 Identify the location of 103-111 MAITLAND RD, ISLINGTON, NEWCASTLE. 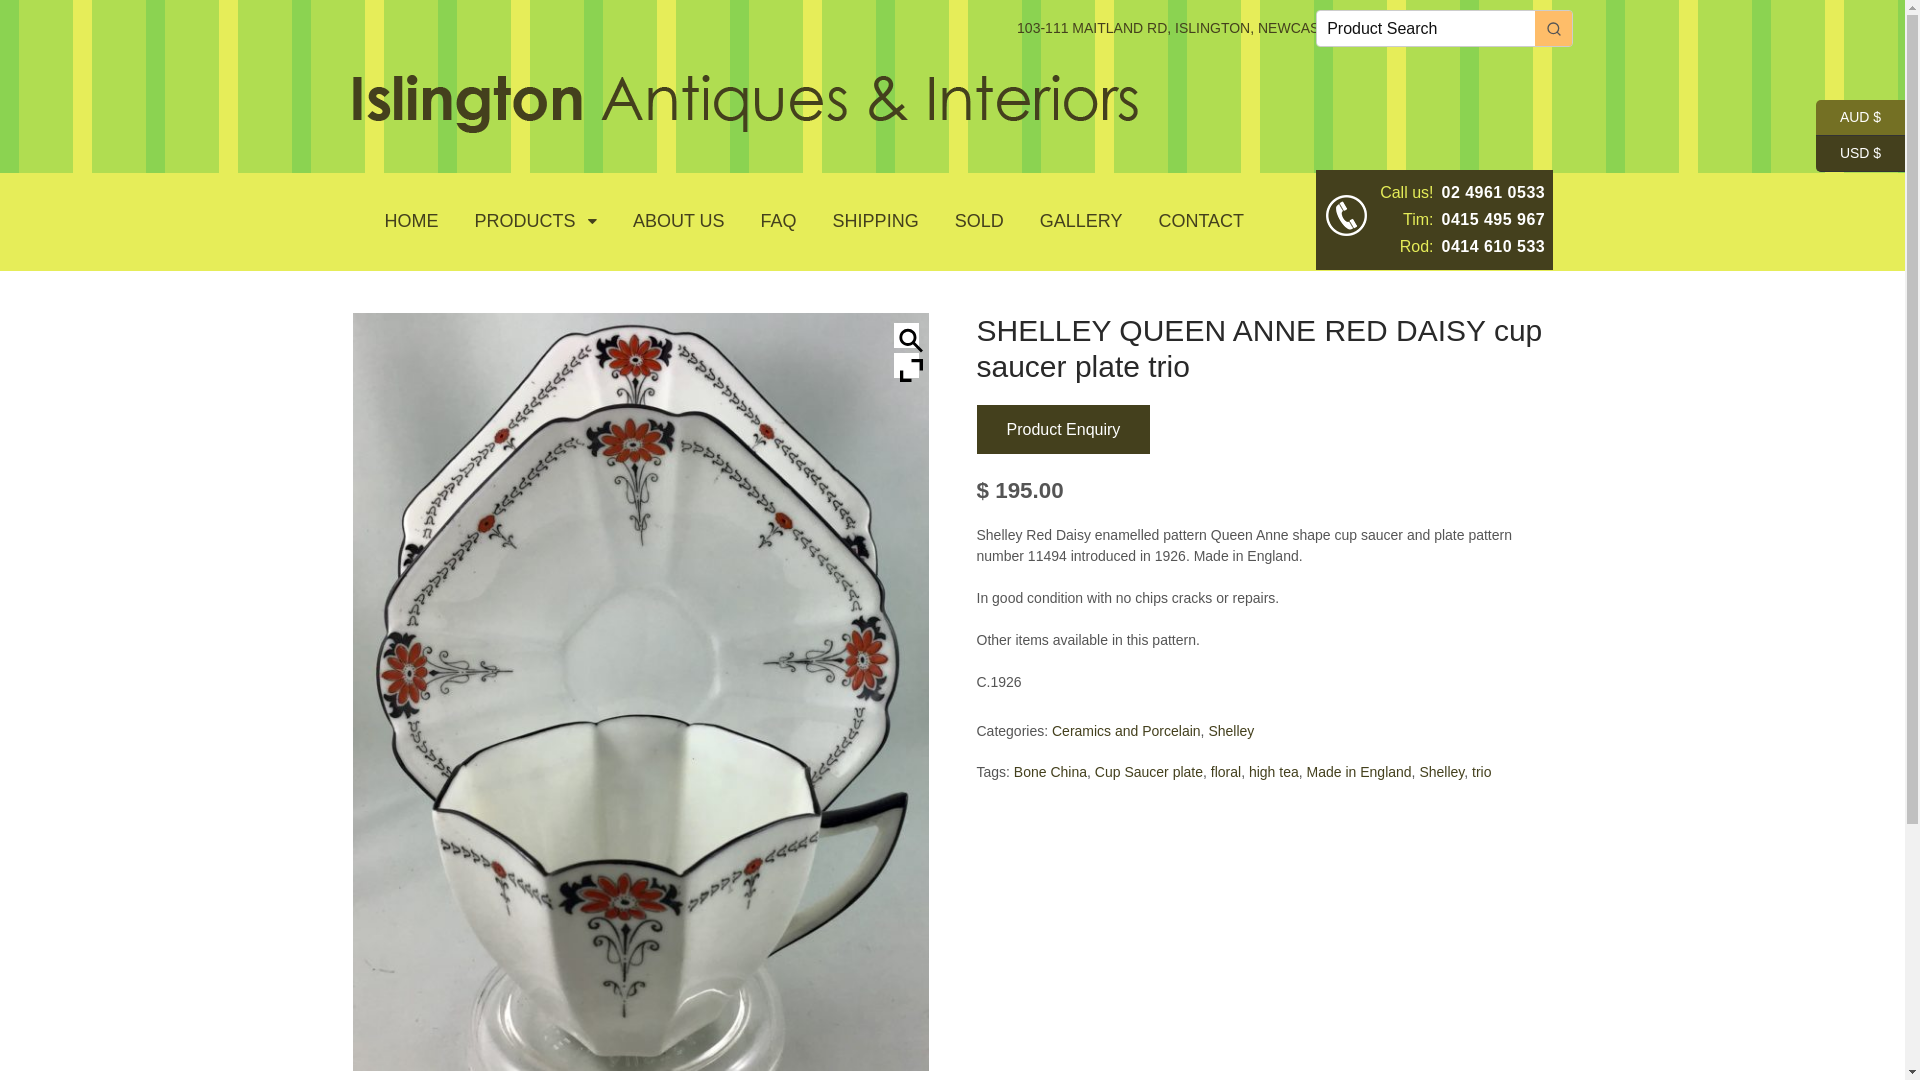
(1181, 28).